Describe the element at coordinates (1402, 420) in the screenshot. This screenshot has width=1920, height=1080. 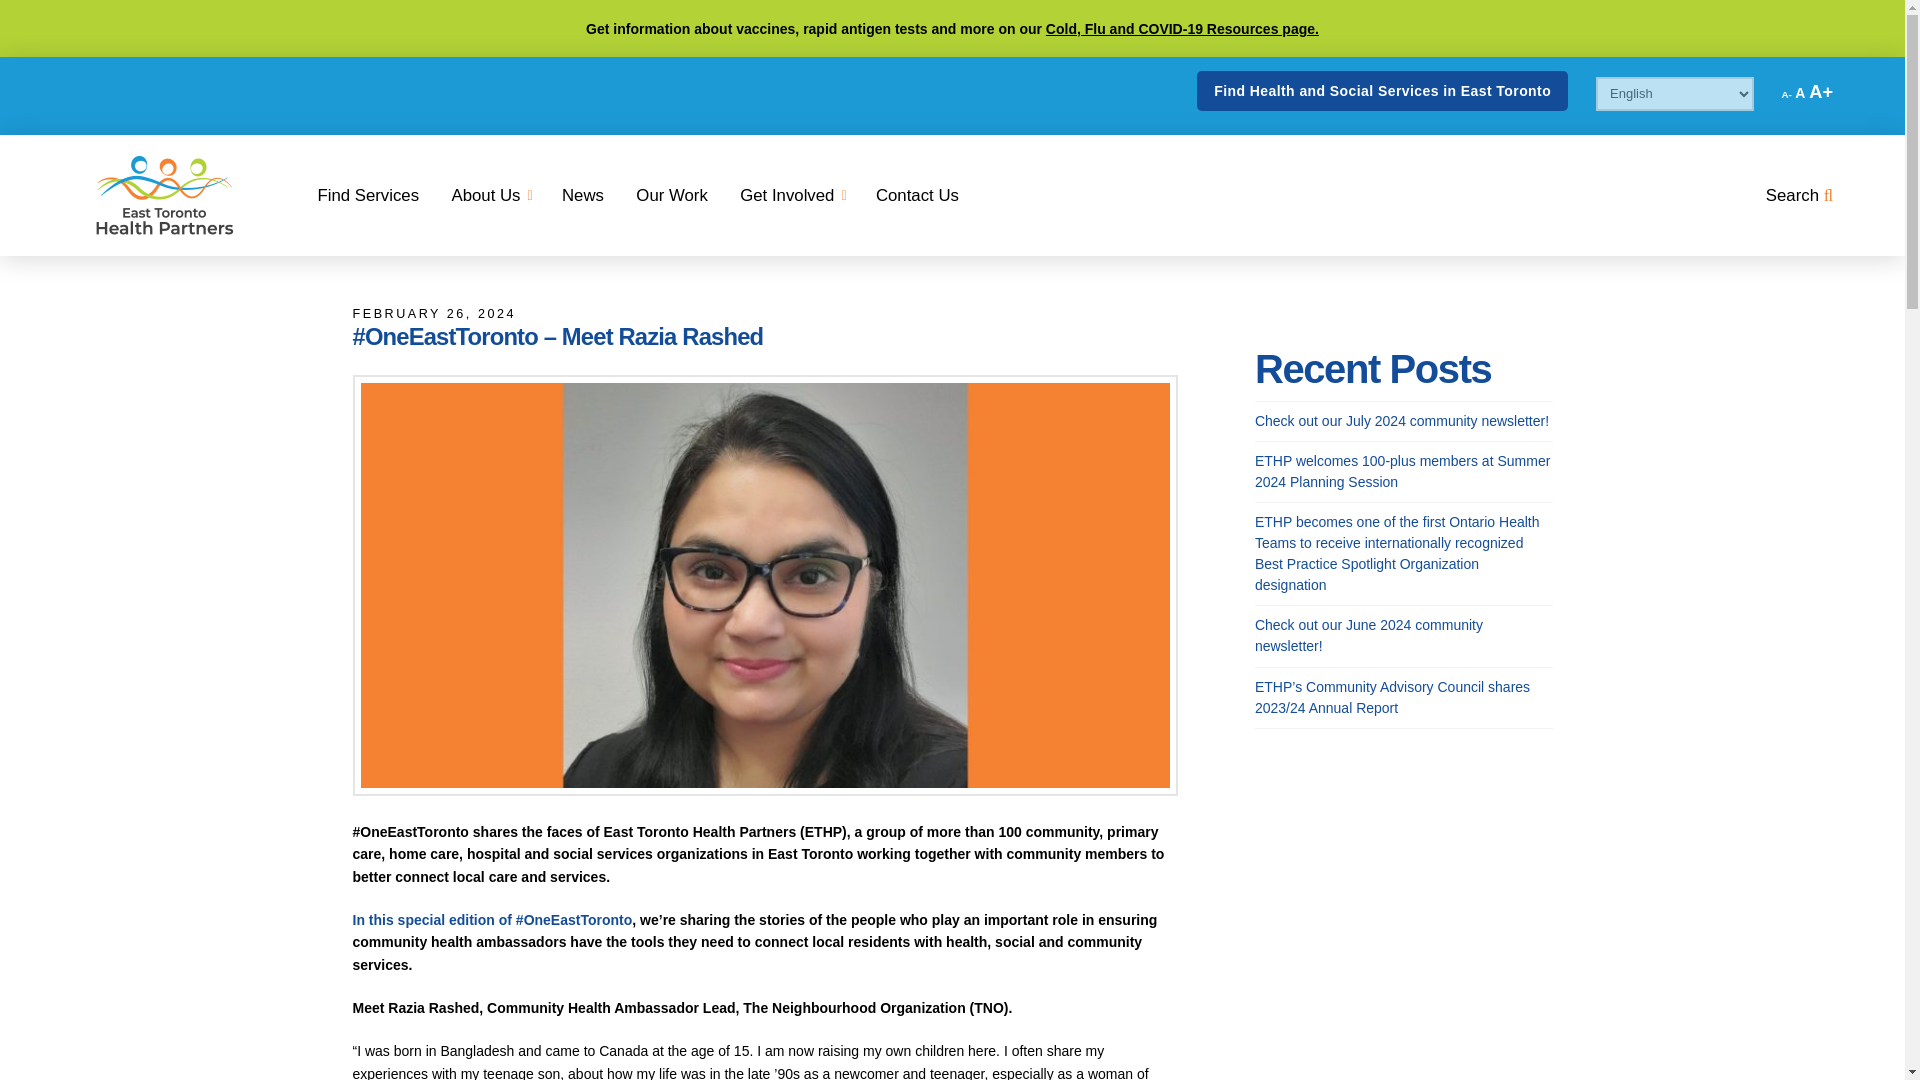
I see `Check out our June 2024 community newsletter!` at that location.